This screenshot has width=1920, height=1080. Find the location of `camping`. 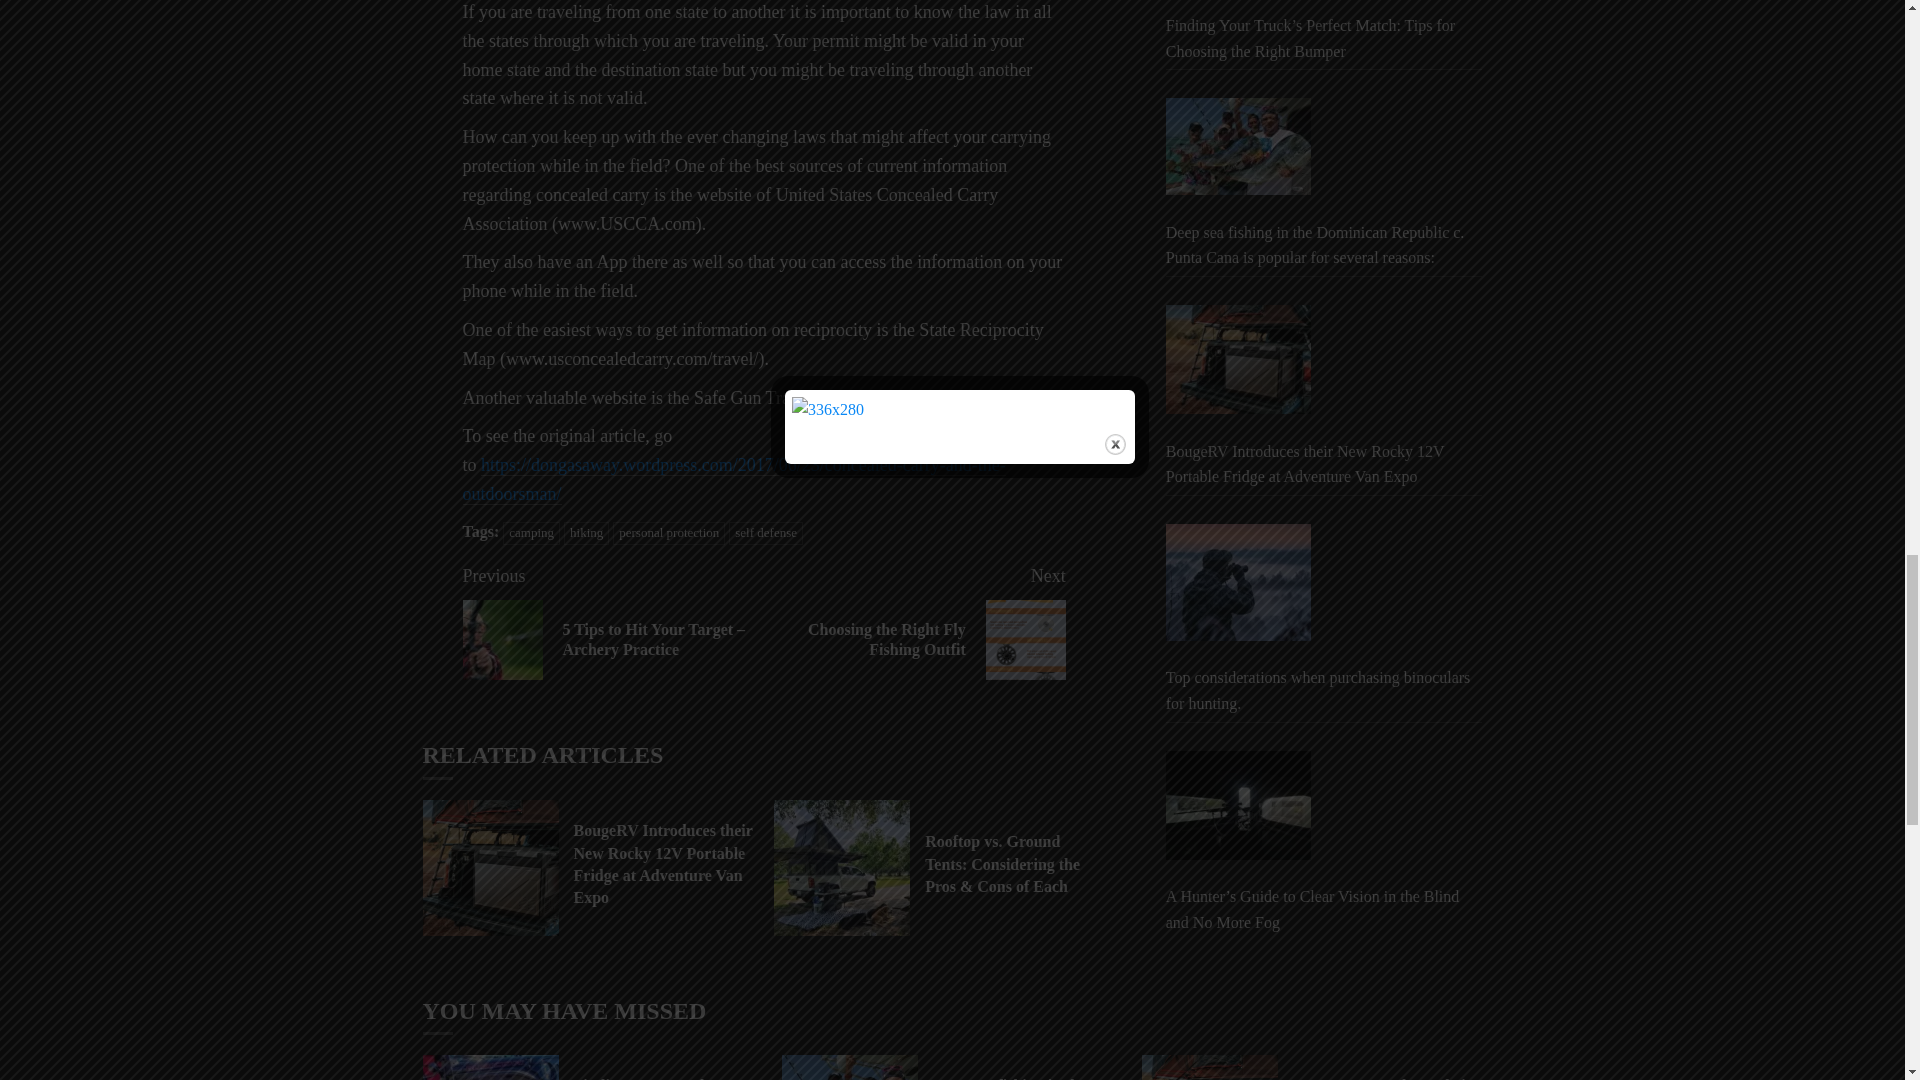

camping is located at coordinates (586, 533).